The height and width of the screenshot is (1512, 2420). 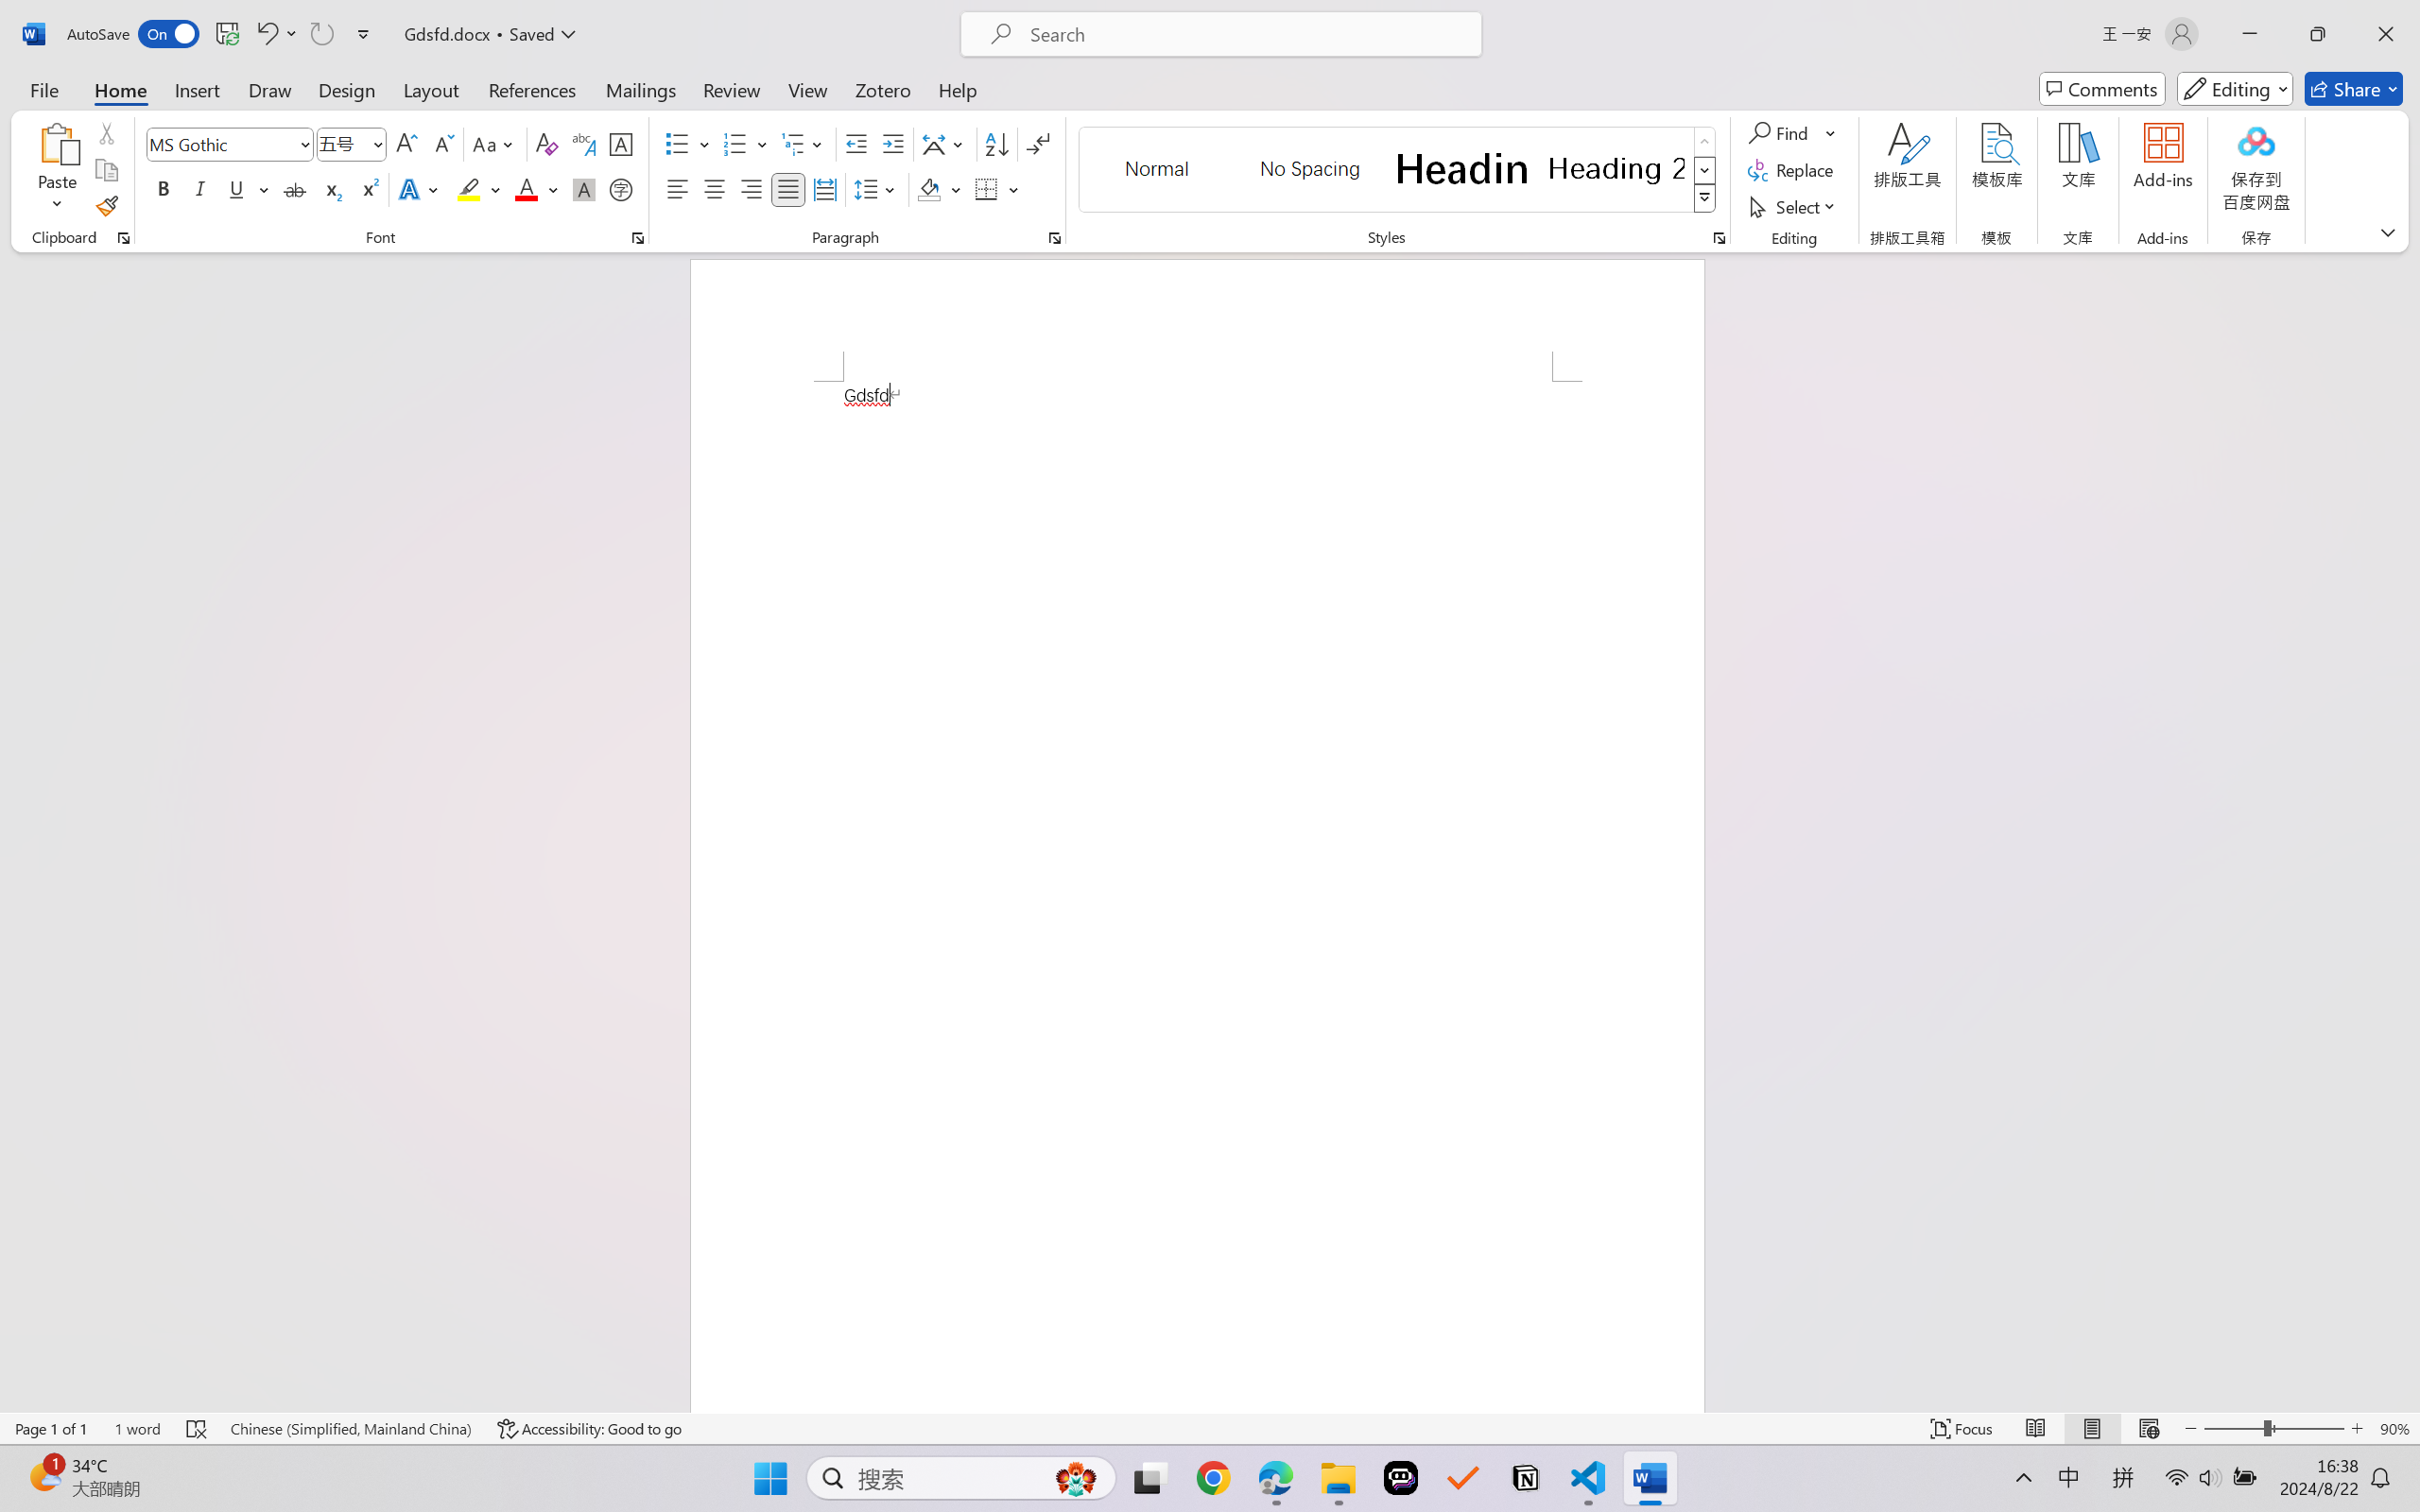 I want to click on Replace..., so click(x=1792, y=170).